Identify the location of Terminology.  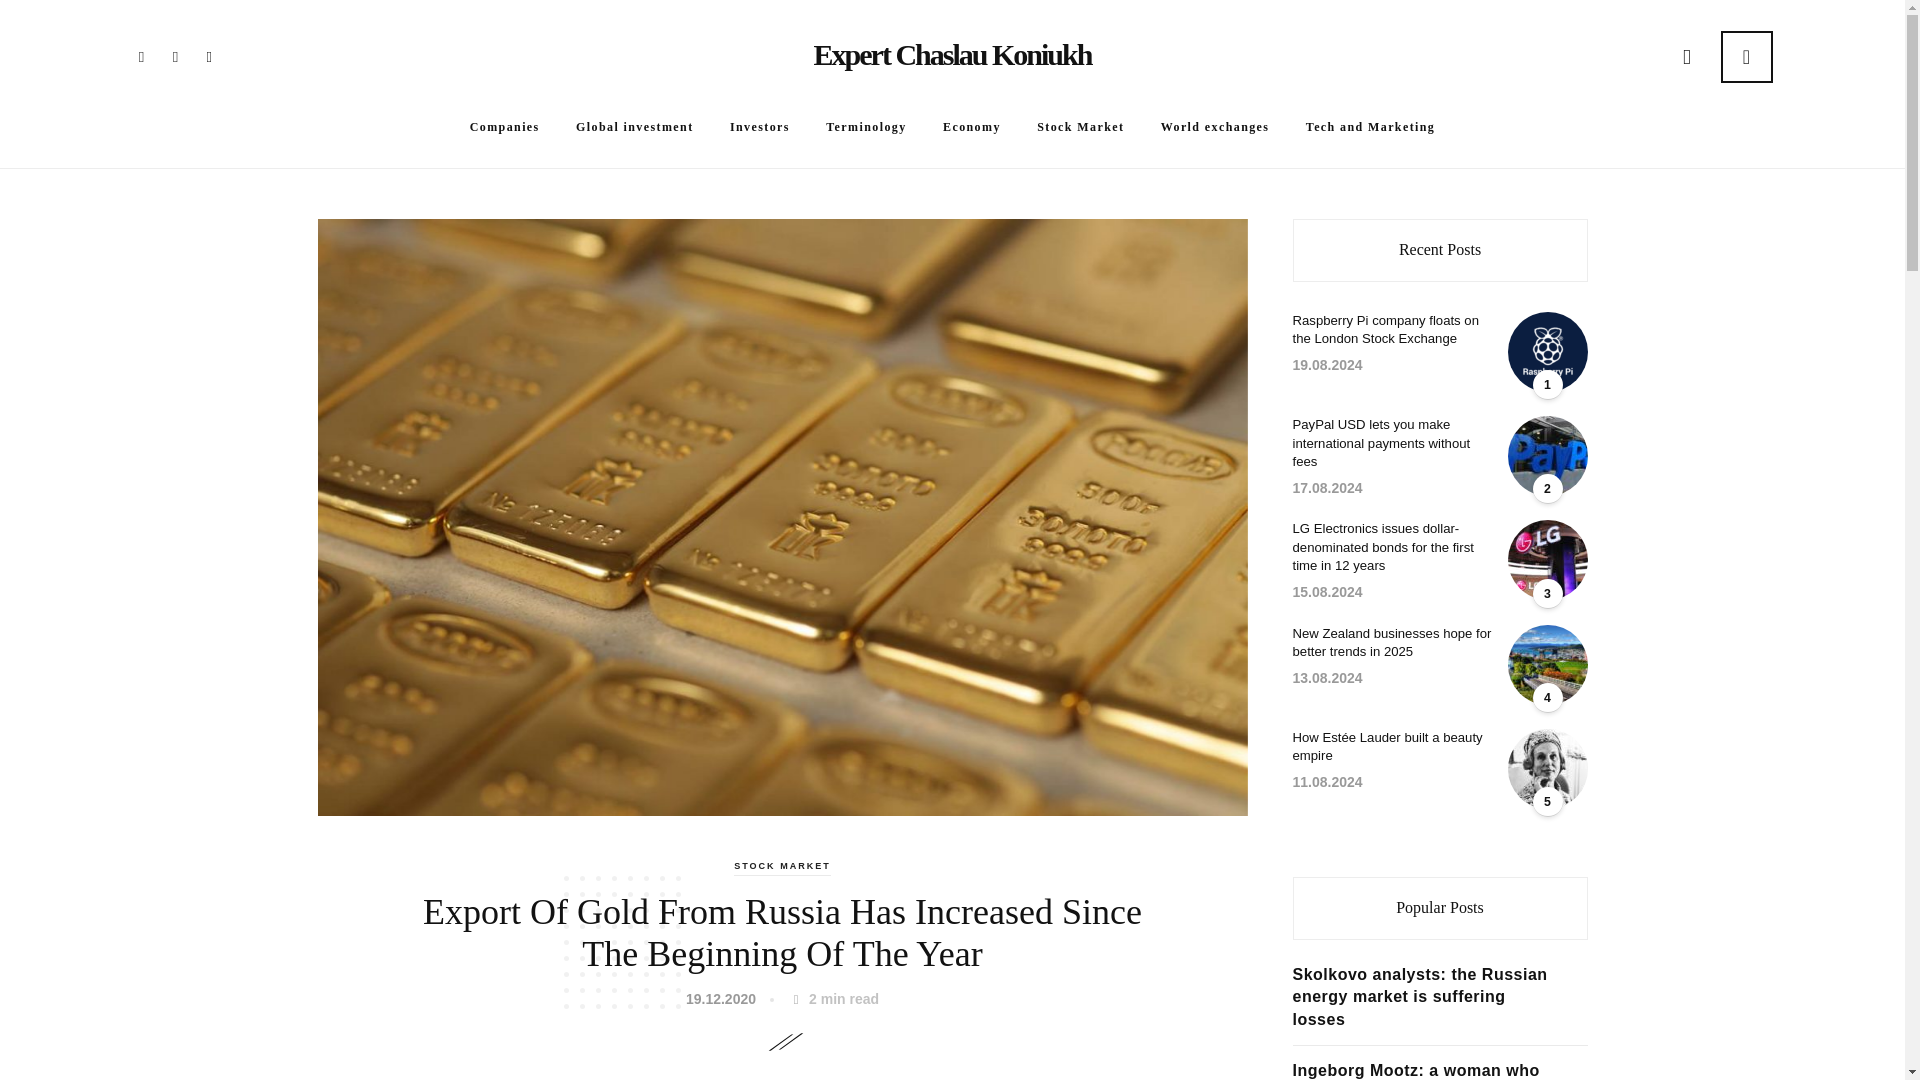
(866, 126).